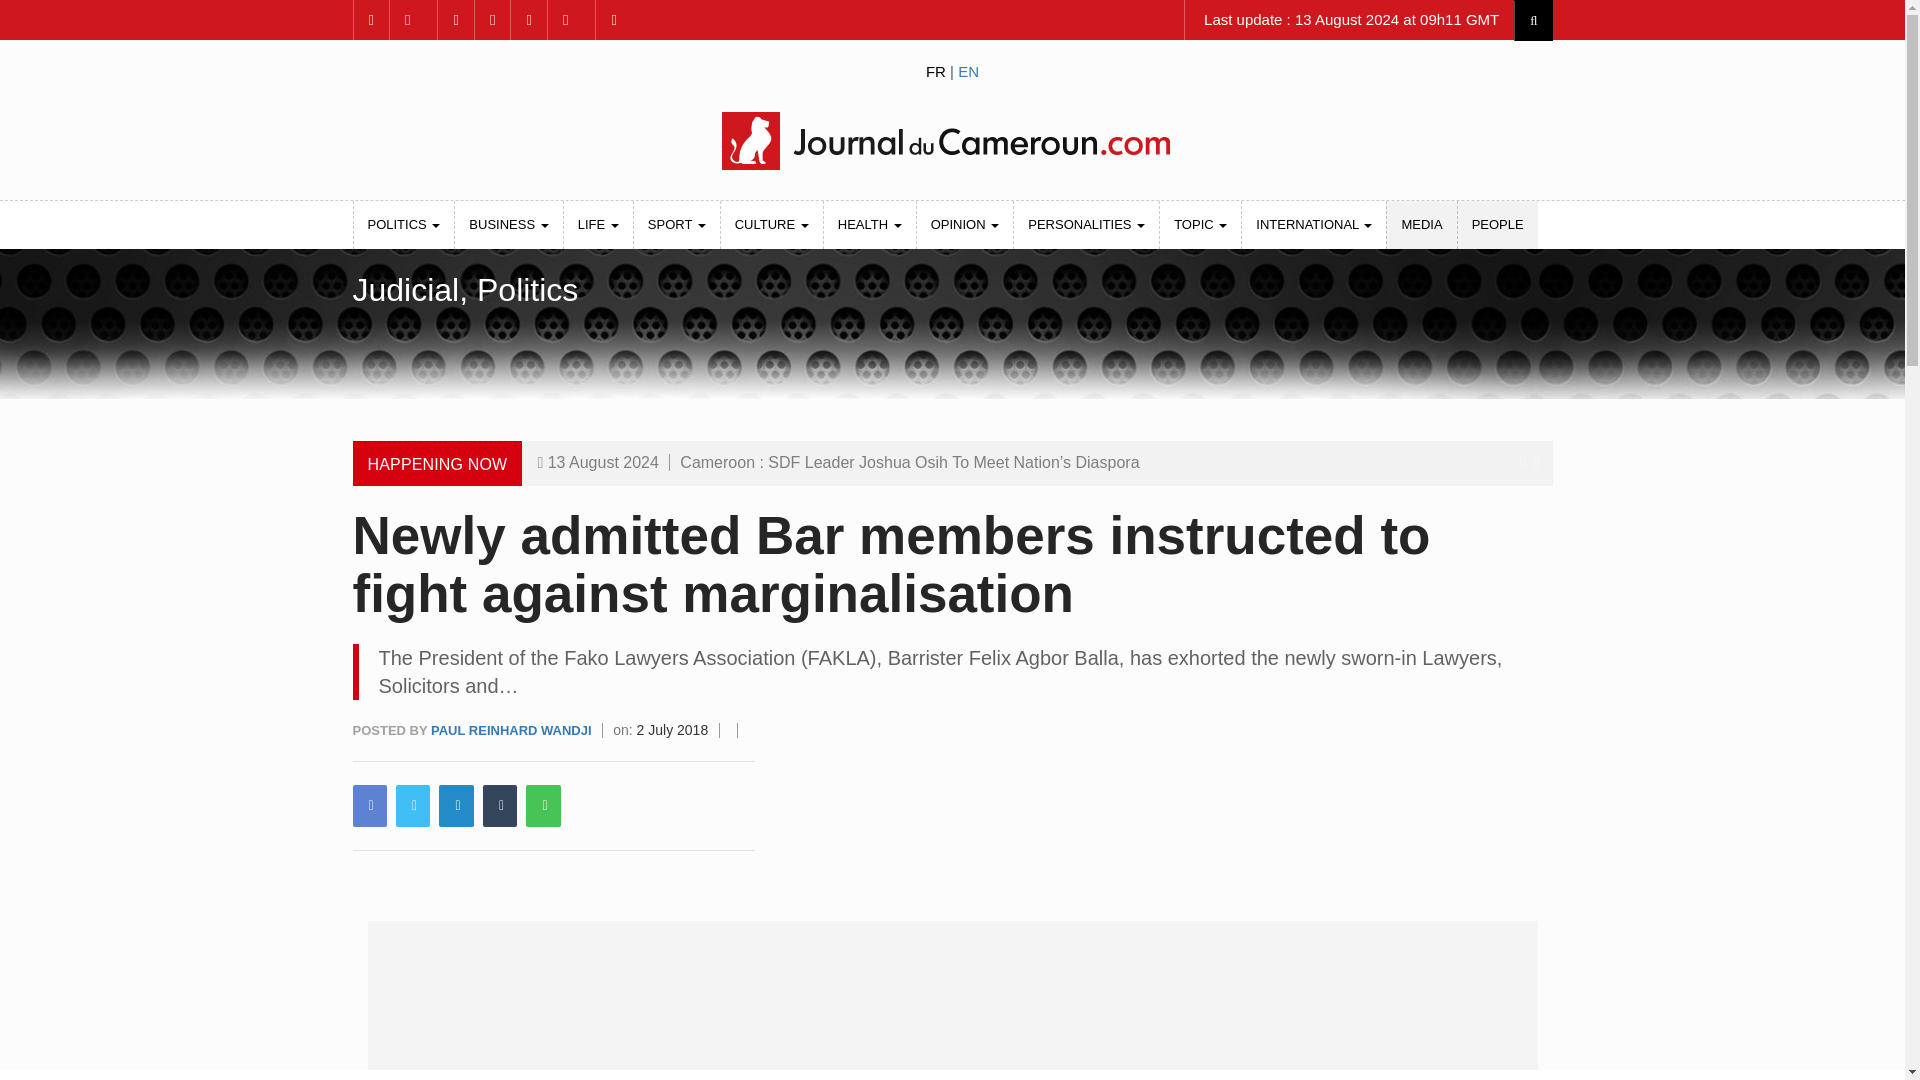  Describe the element at coordinates (404, 224) in the screenshot. I see `POLITICS` at that location.